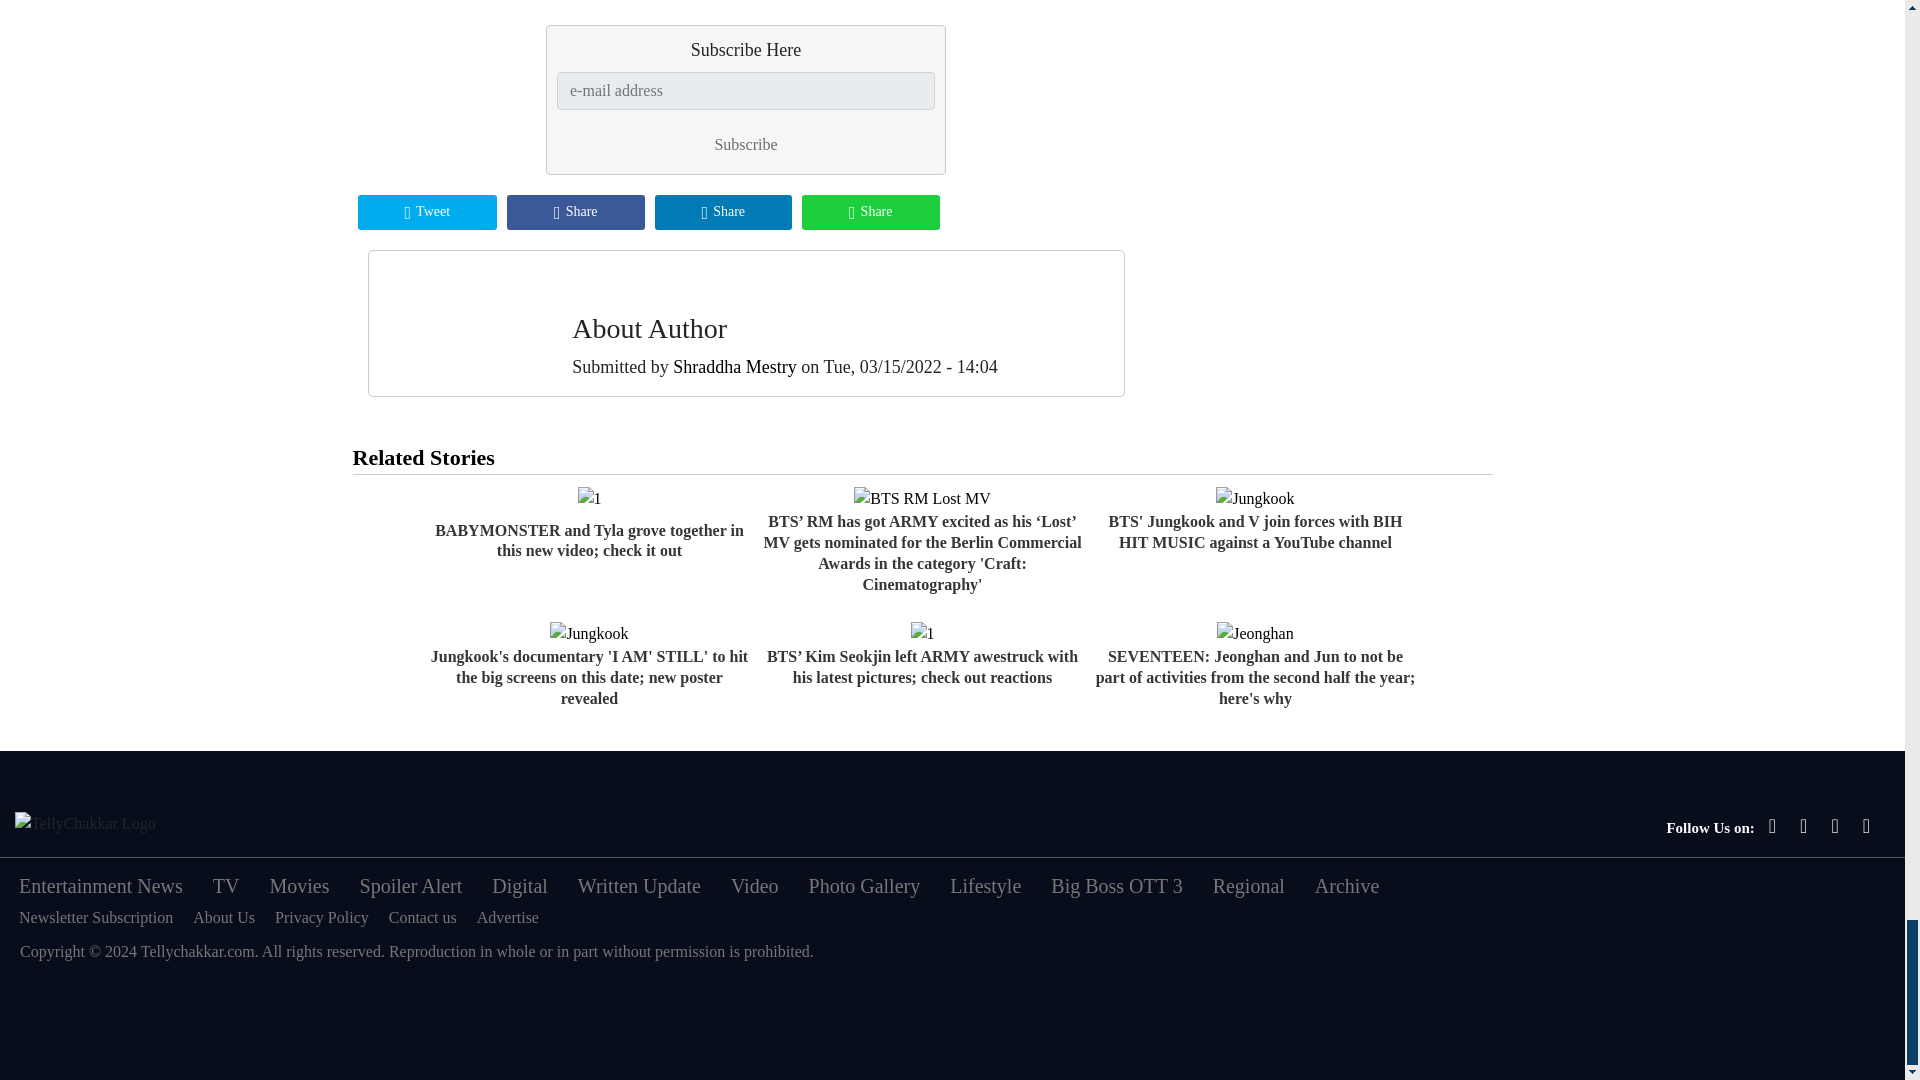  What do you see at coordinates (734, 366) in the screenshot?
I see `View user profile.` at bounding box center [734, 366].